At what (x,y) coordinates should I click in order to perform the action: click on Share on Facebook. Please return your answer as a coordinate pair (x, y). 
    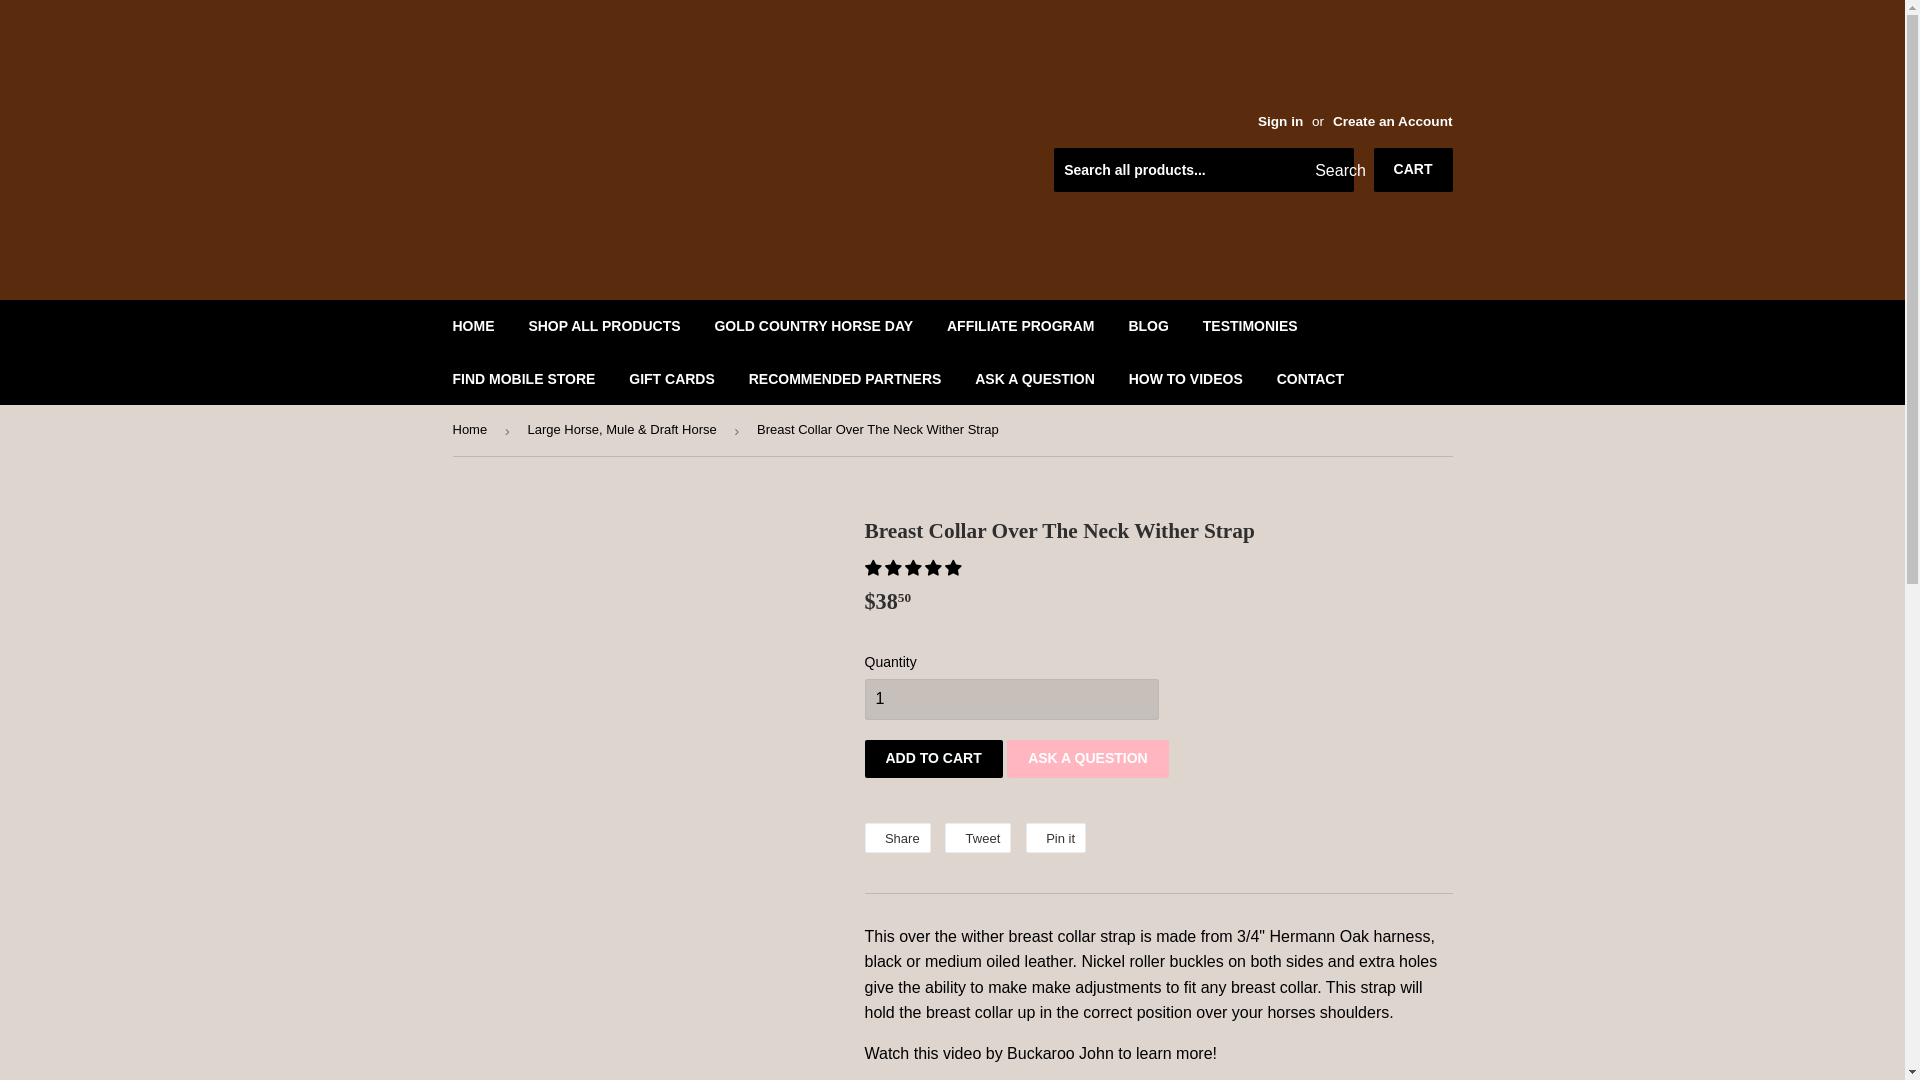
    Looking at the image, I should click on (896, 838).